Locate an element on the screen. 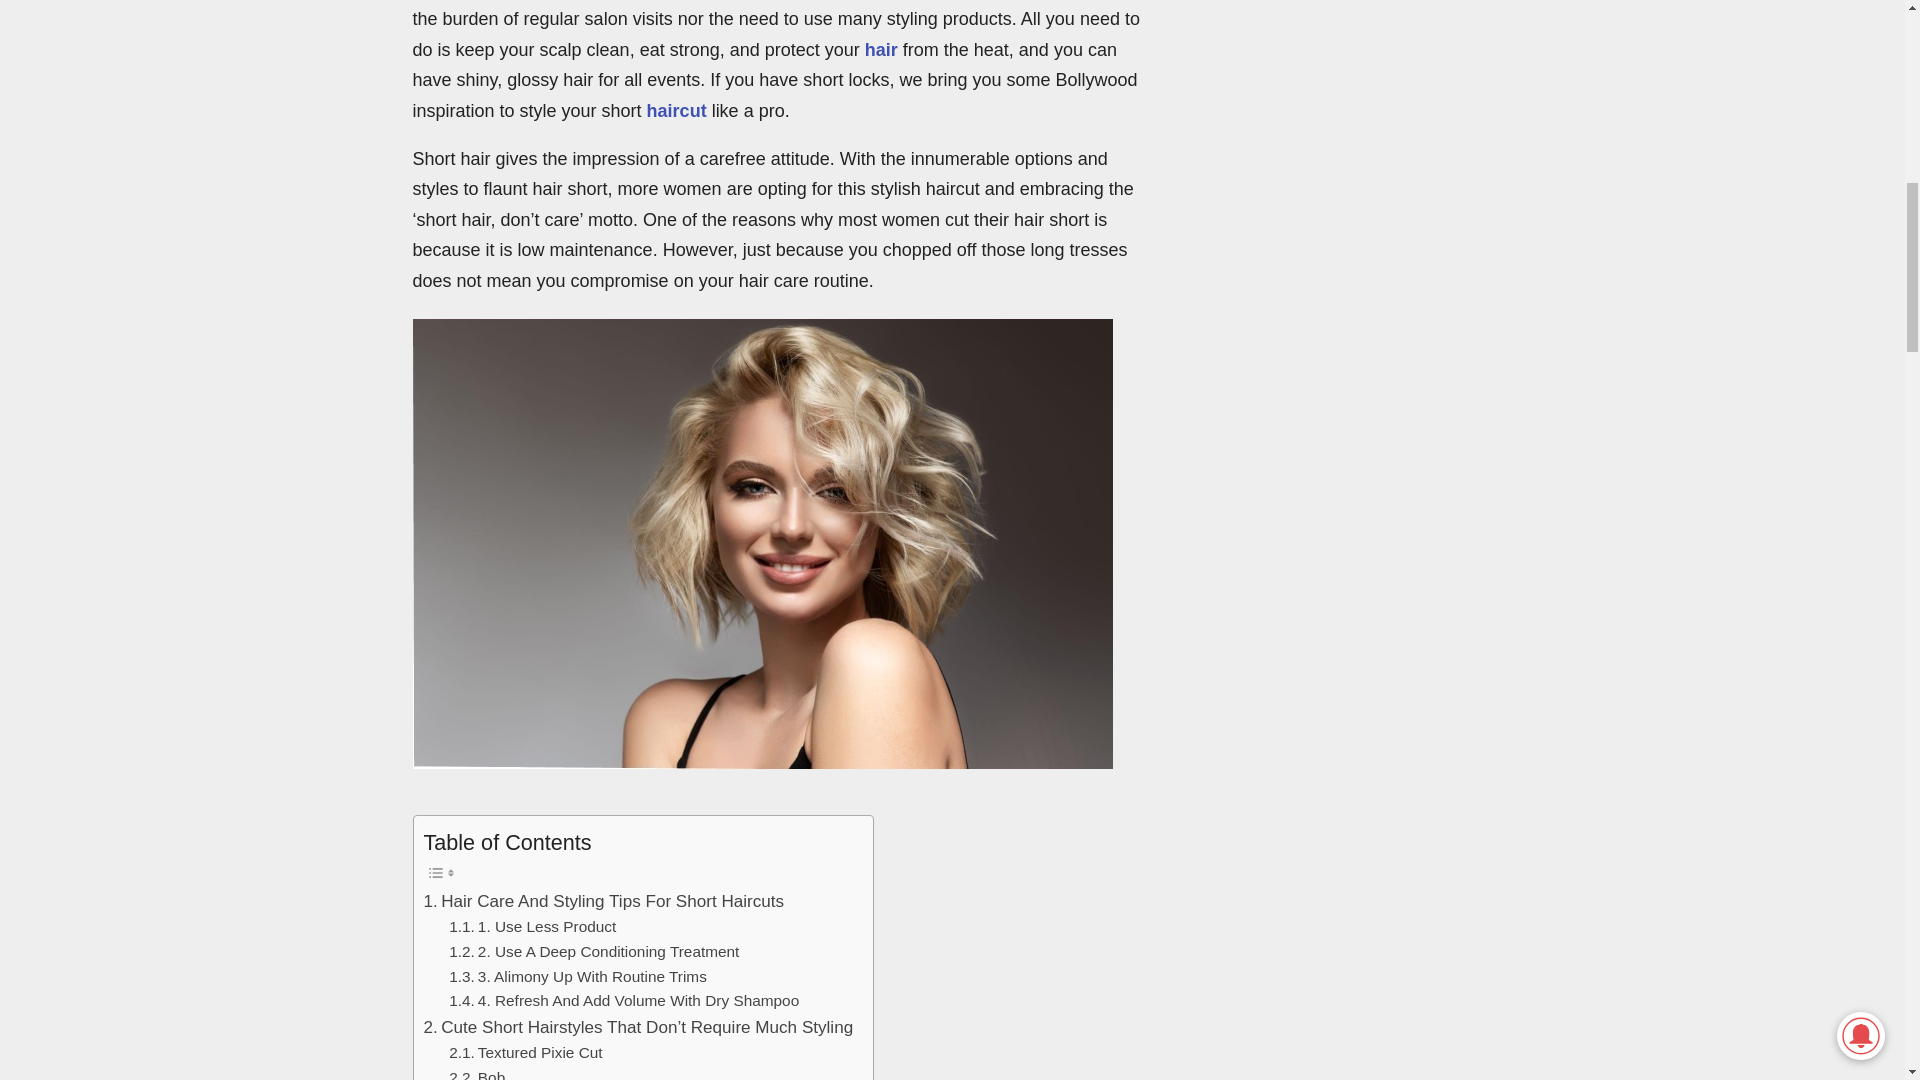  hair is located at coordinates (882, 50).